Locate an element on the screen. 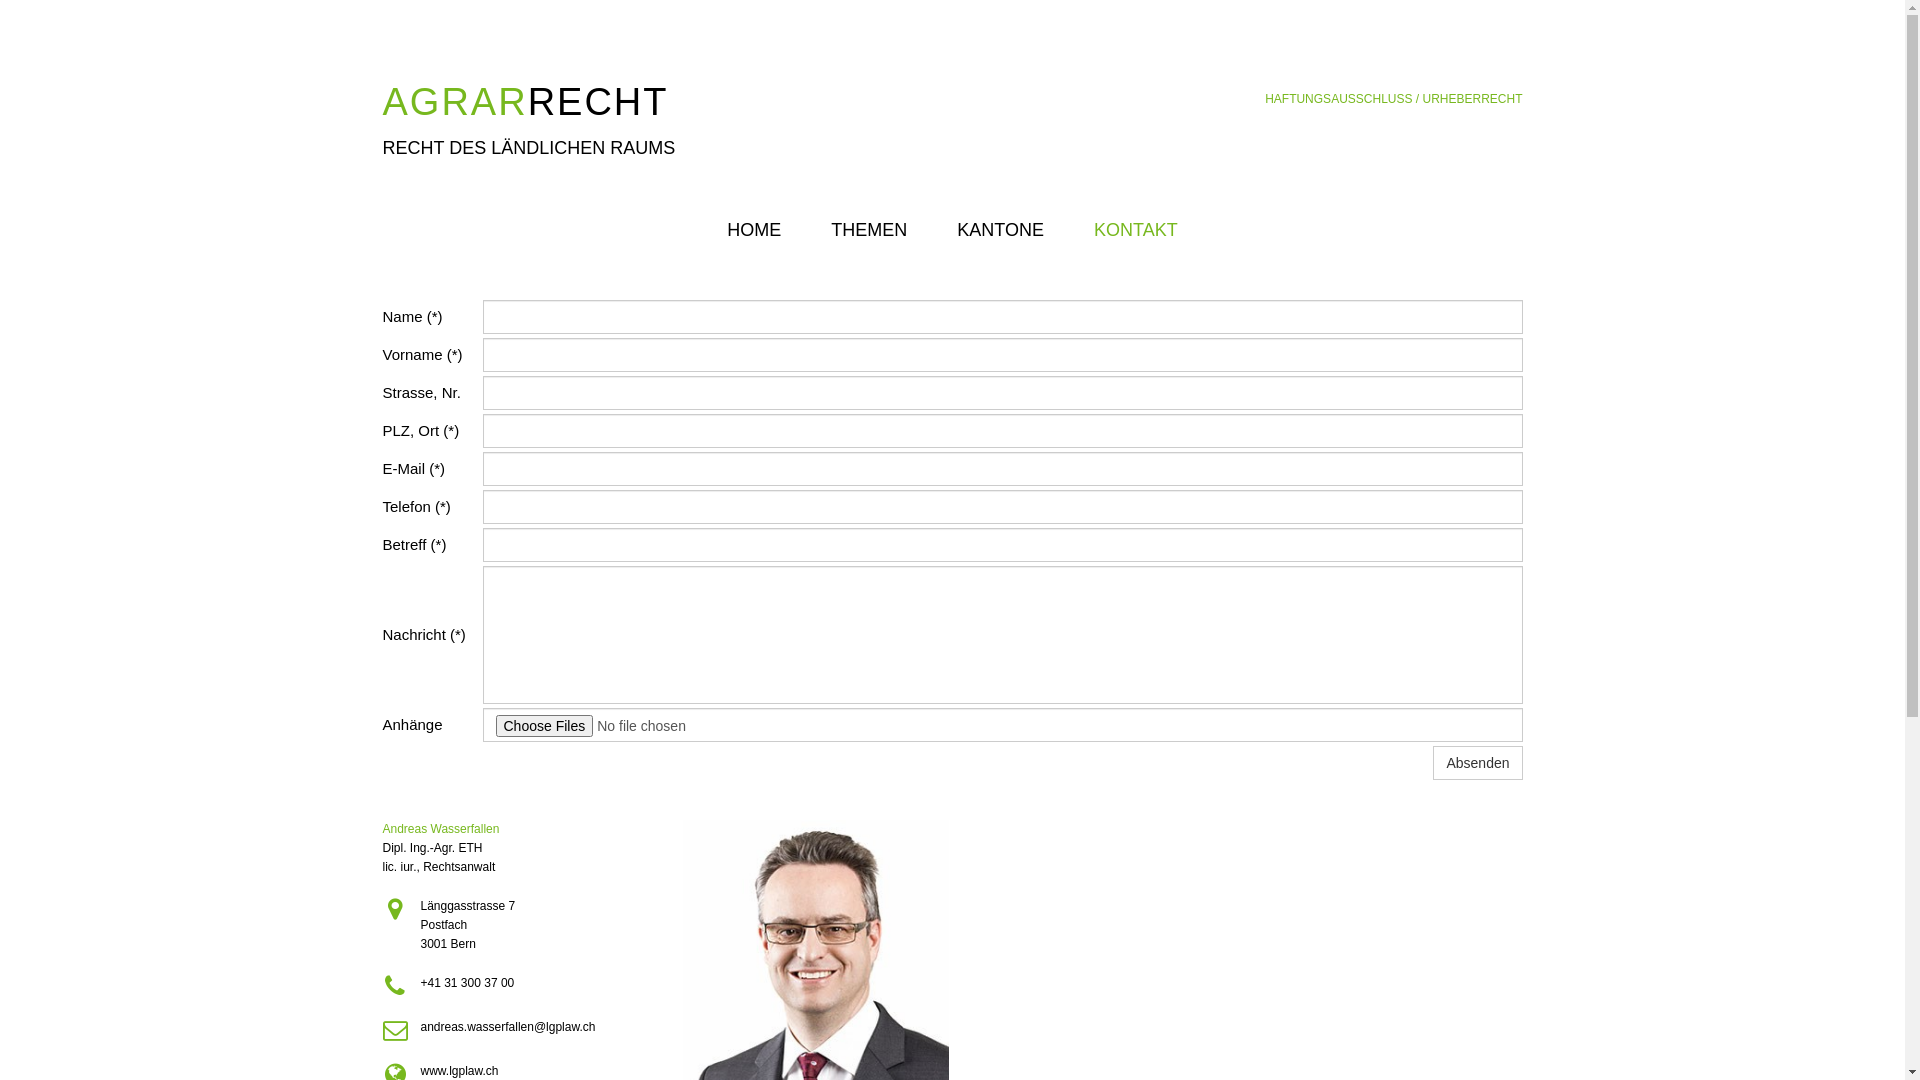 This screenshot has width=1920, height=1080. HAFTUNGSAUSSCHLUSS / URHEBERRECHT is located at coordinates (1394, 99).